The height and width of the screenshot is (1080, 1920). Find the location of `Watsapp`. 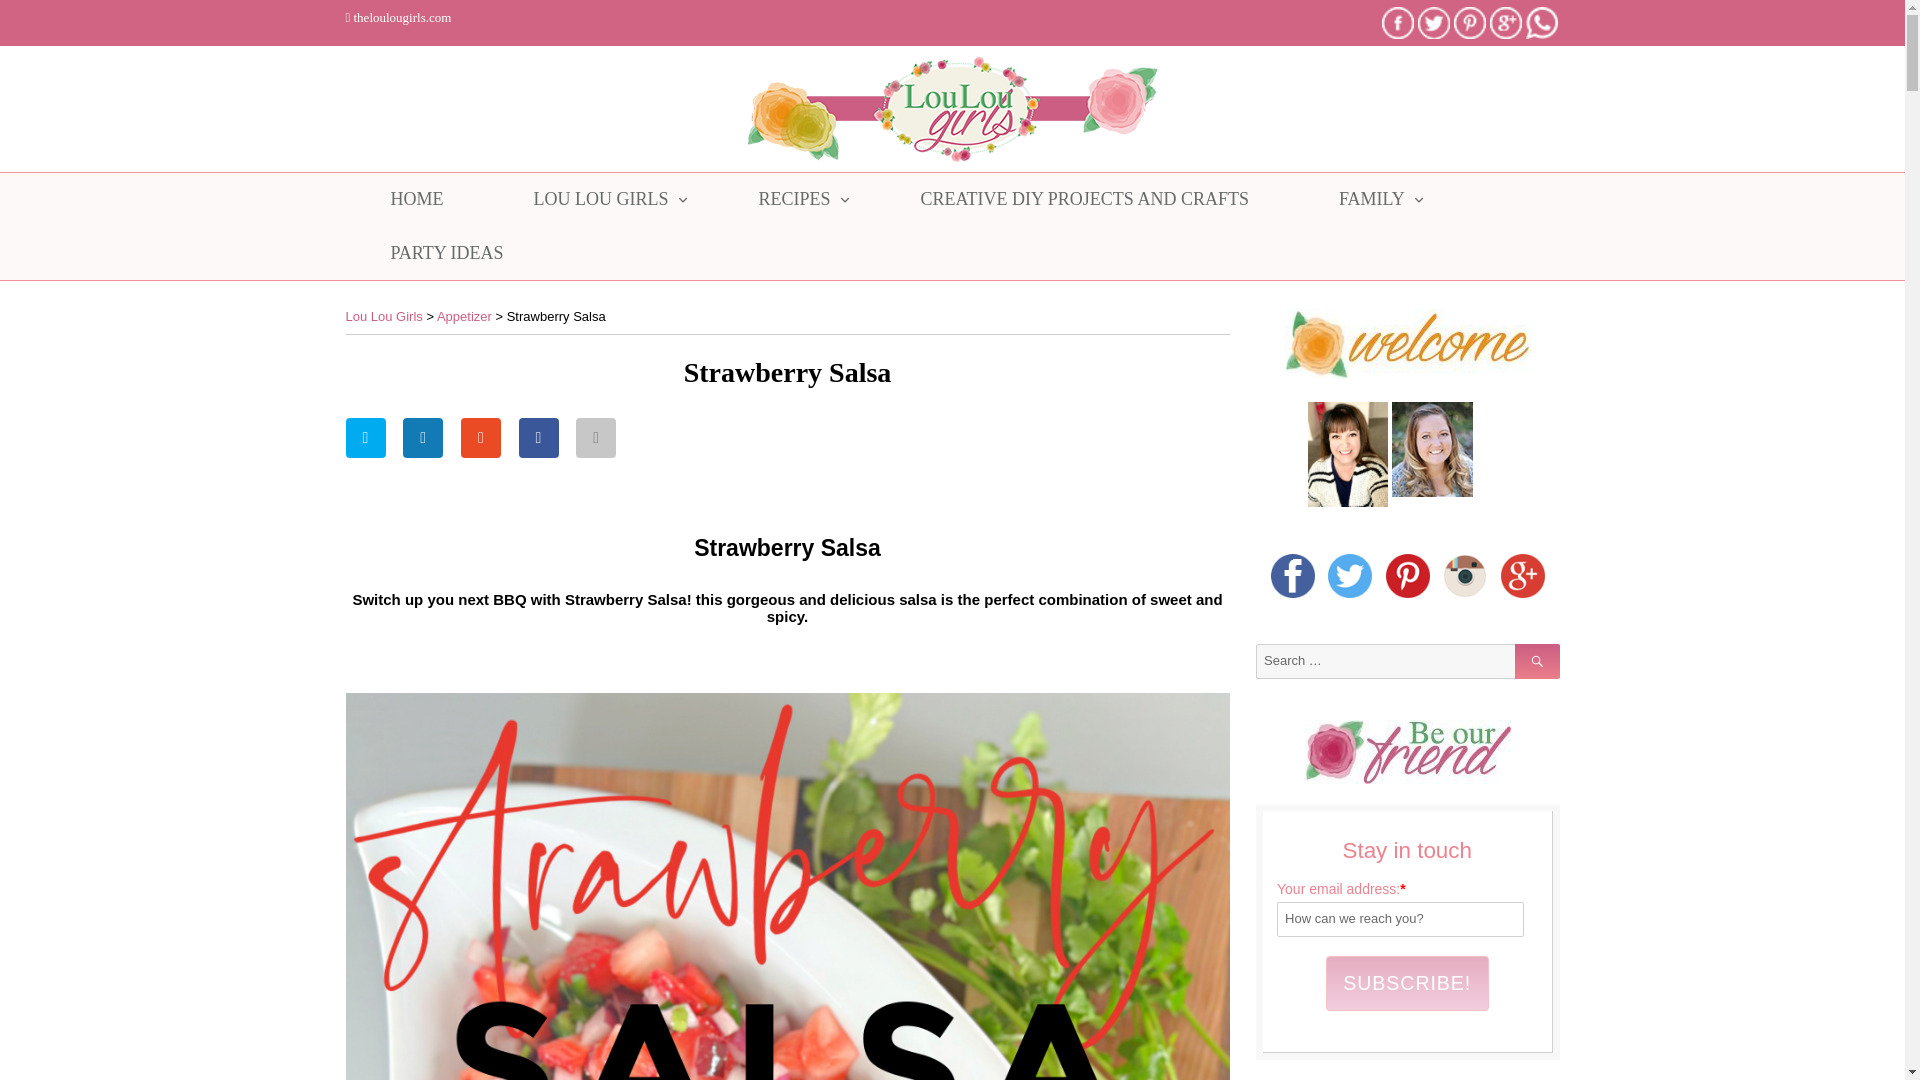

Watsapp is located at coordinates (1542, 22).